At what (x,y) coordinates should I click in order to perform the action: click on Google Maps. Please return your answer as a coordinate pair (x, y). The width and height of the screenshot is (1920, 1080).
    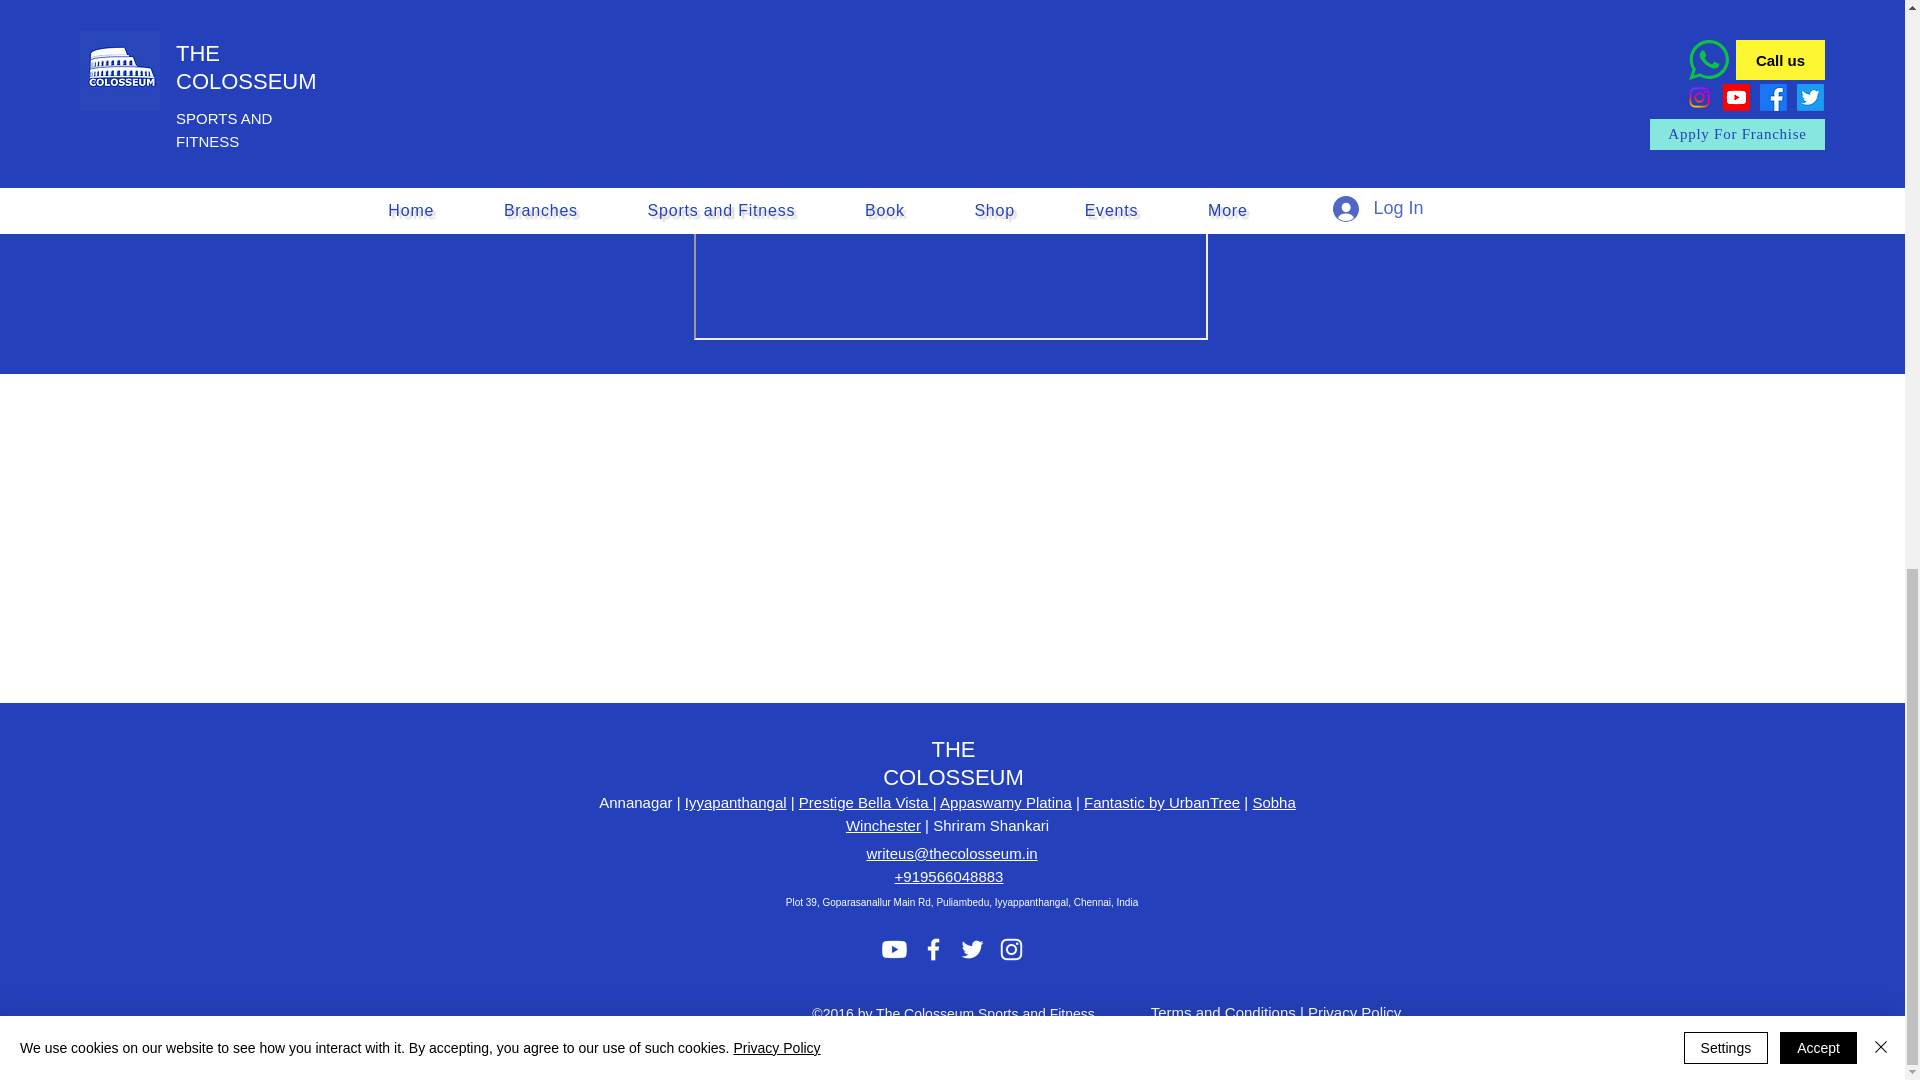
    Looking at the image, I should click on (1198, 538).